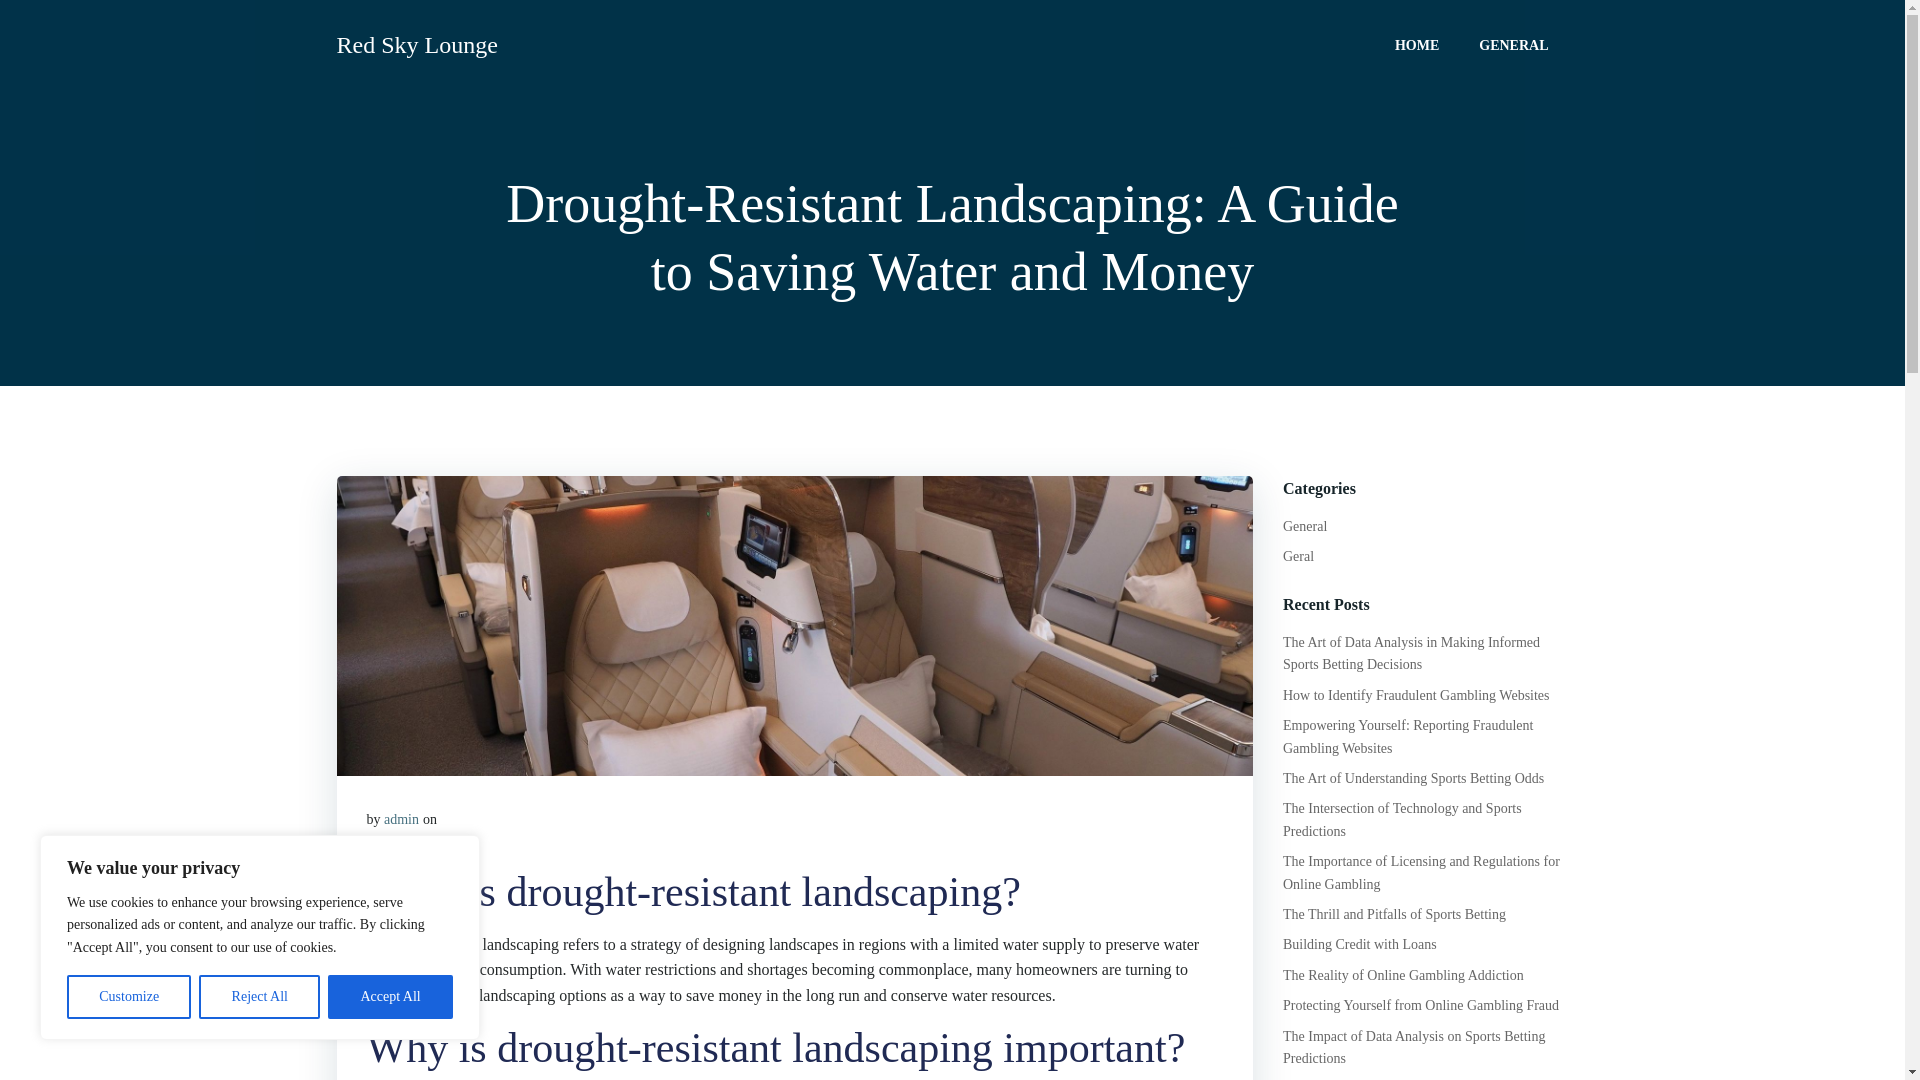 This screenshot has height=1080, width=1920. I want to click on Empowering Yourself: Reporting Fraudulent Gambling Websites, so click(1407, 736).